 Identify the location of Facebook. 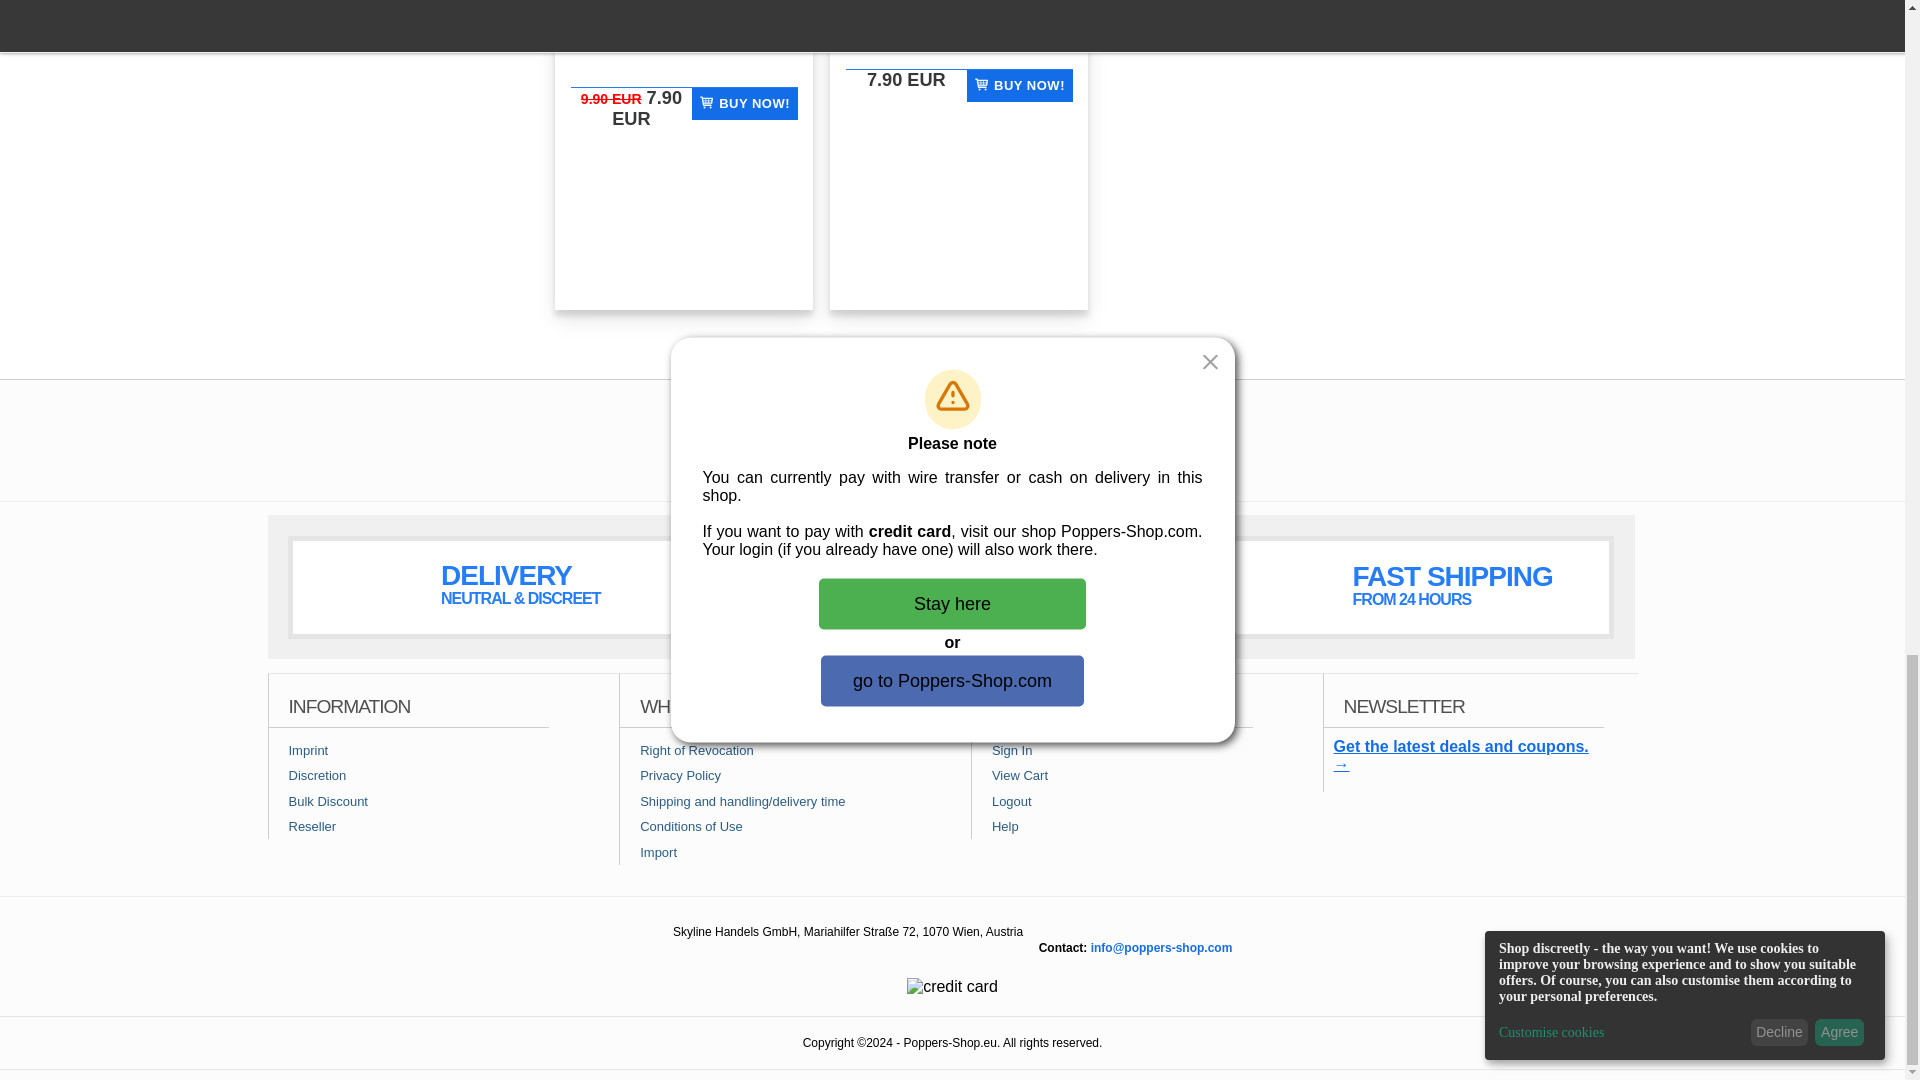
(871, 451).